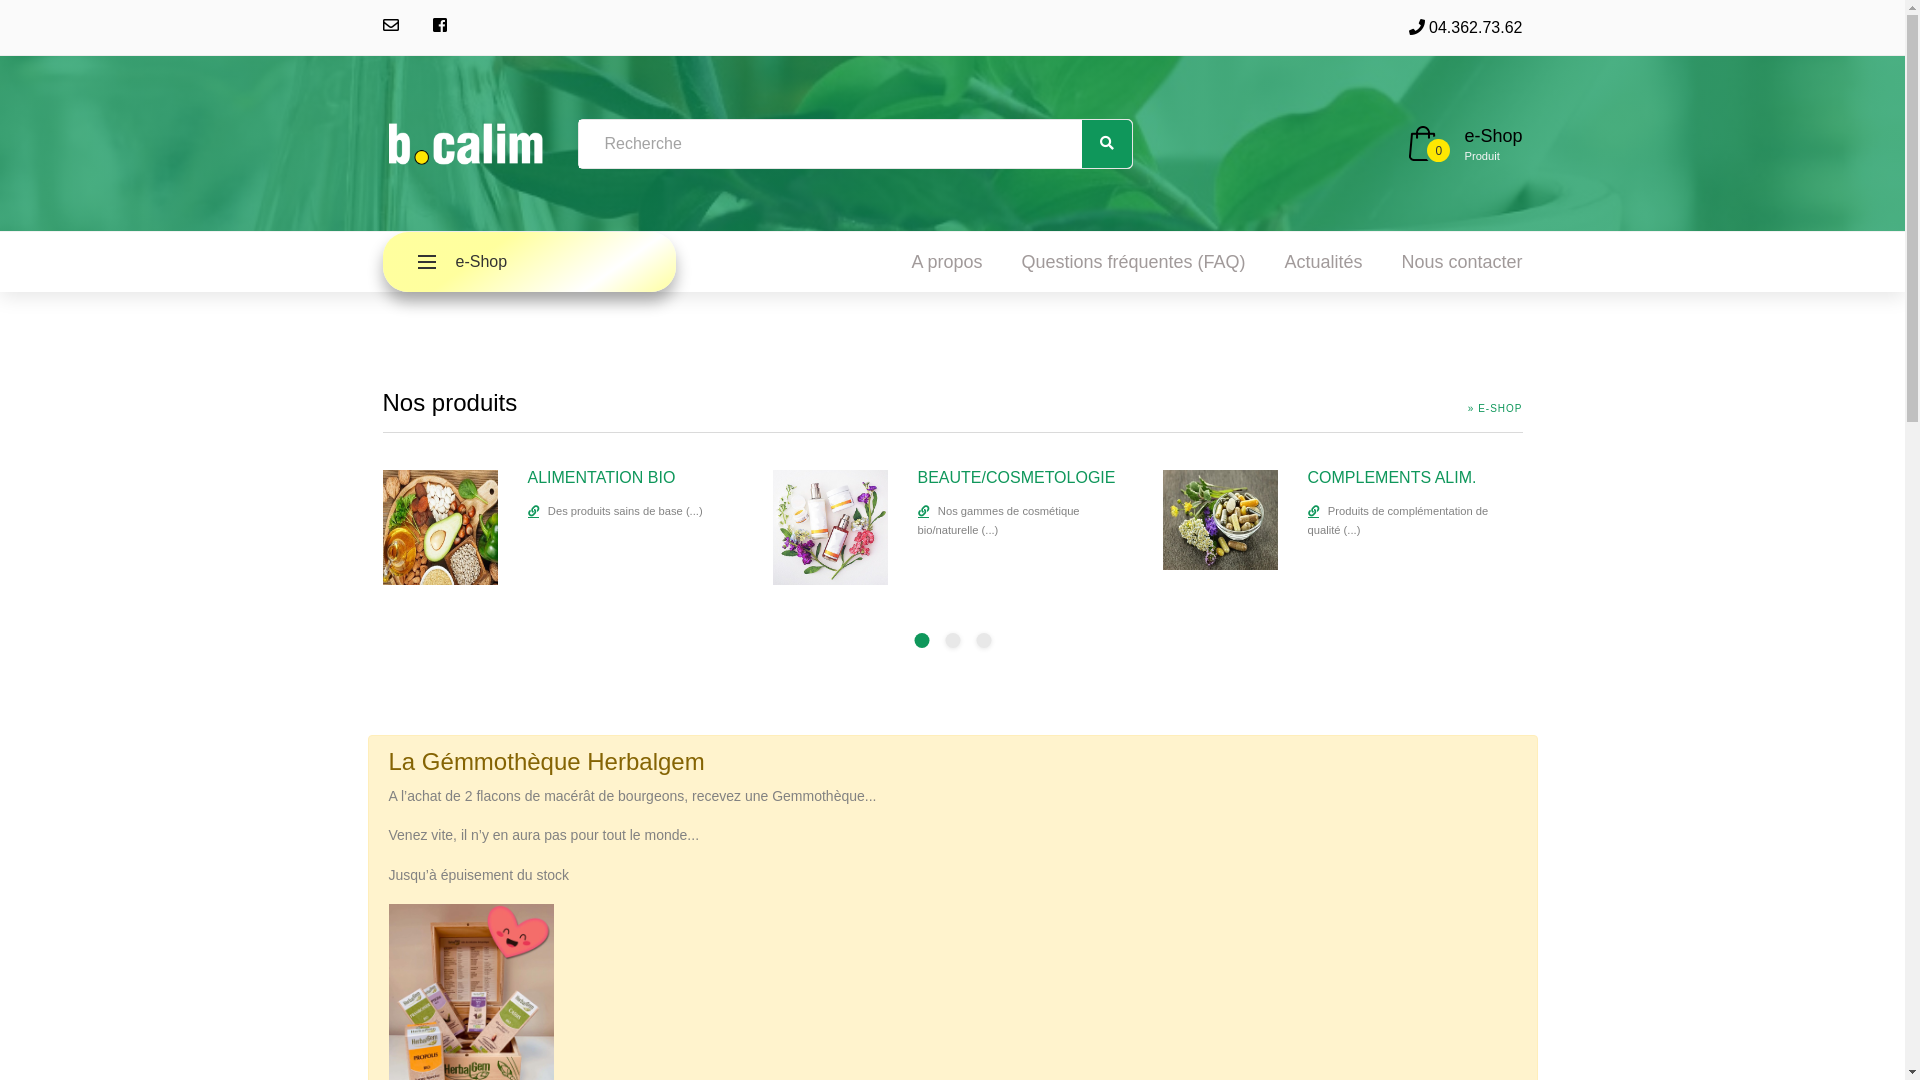 The image size is (1920, 1080). What do you see at coordinates (602, 478) in the screenshot?
I see `ALIMENTATION BIO` at bounding box center [602, 478].